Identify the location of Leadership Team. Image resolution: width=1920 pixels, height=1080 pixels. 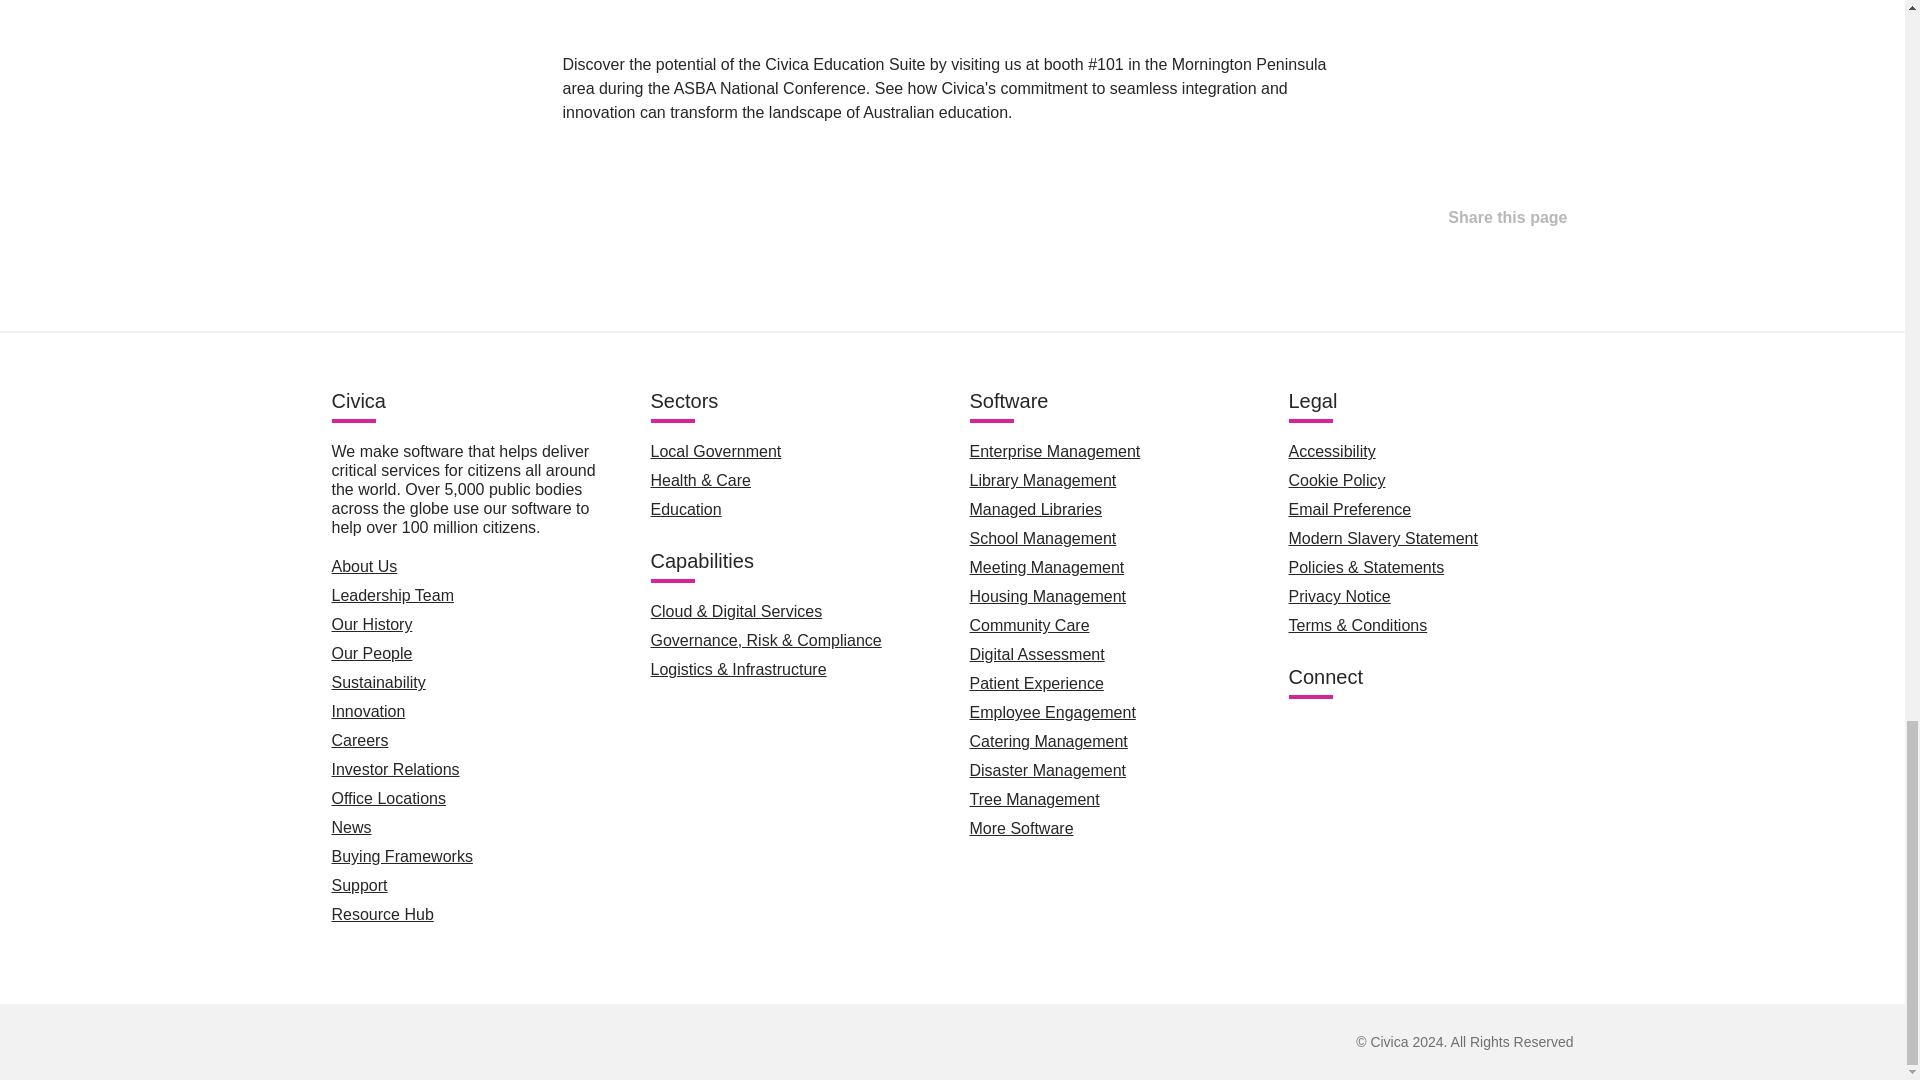
(392, 595).